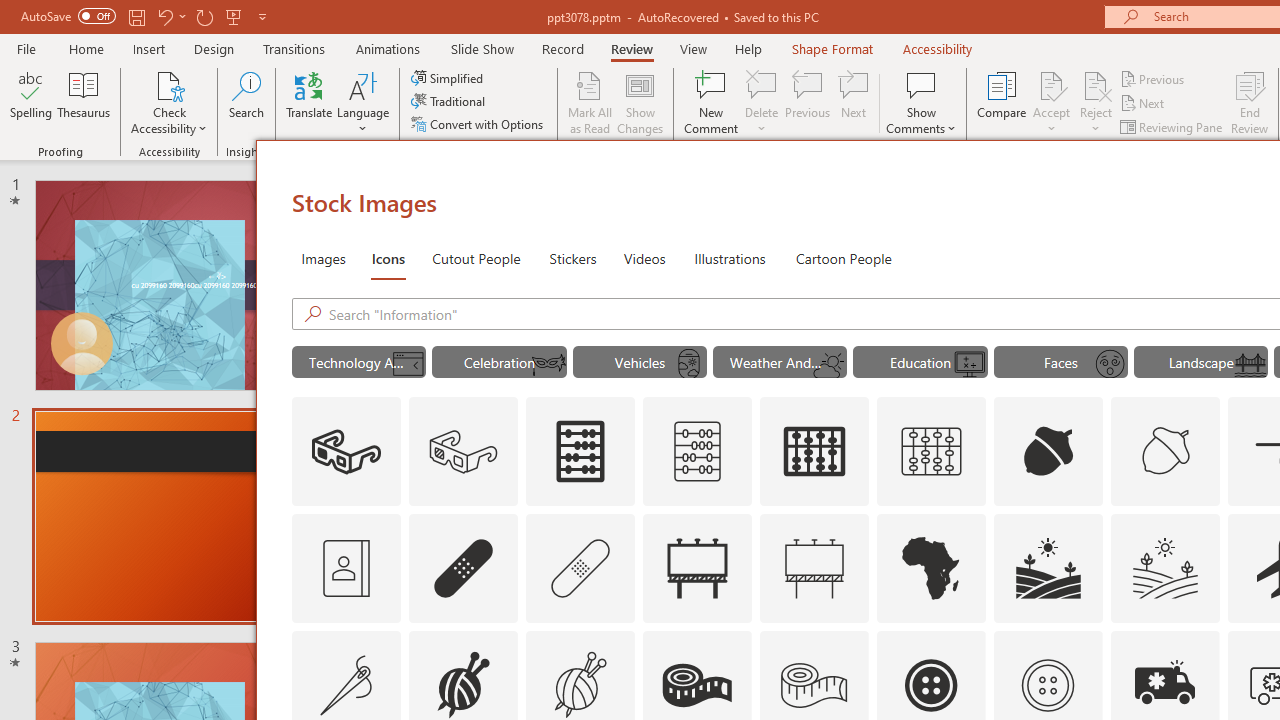 This screenshot has height=720, width=1280. What do you see at coordinates (1060, 362) in the screenshot?
I see `"Faces" Icons.` at bounding box center [1060, 362].